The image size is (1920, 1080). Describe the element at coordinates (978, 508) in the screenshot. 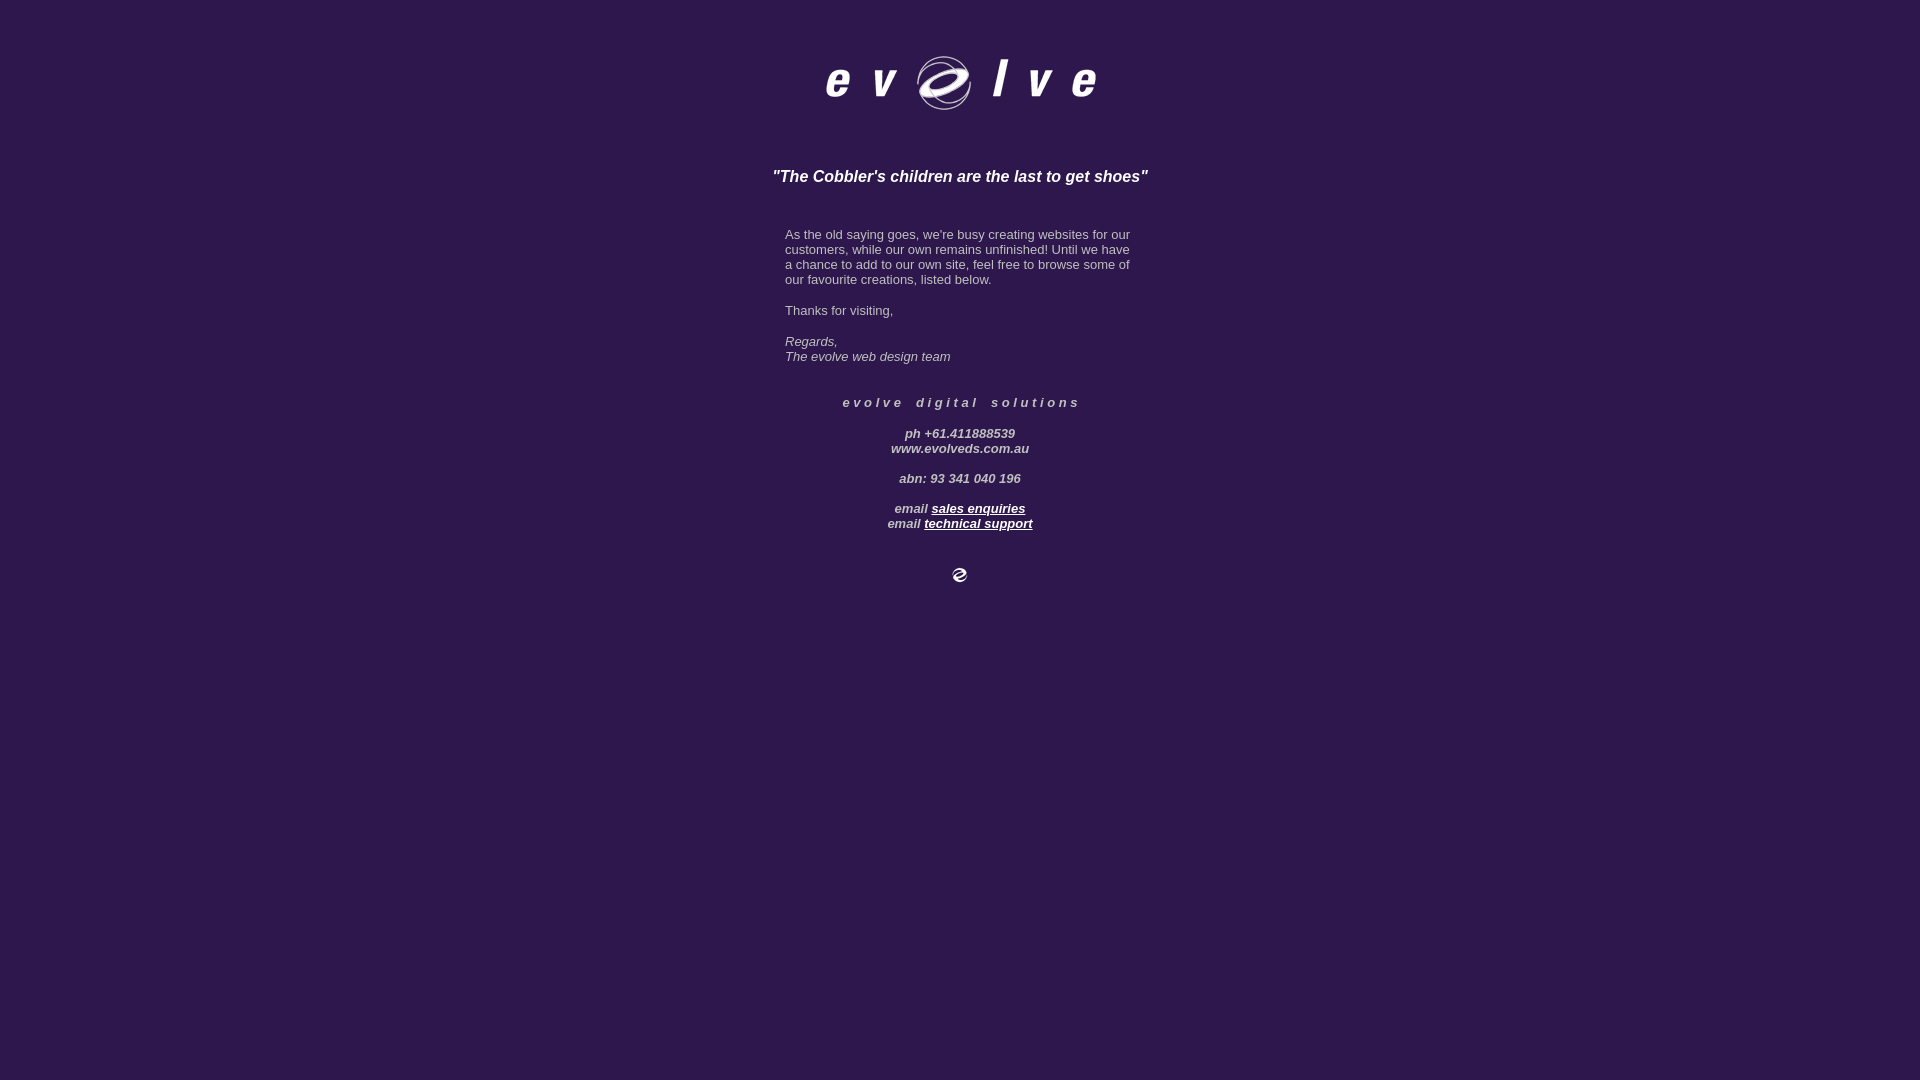

I see `sales enquiries` at that location.